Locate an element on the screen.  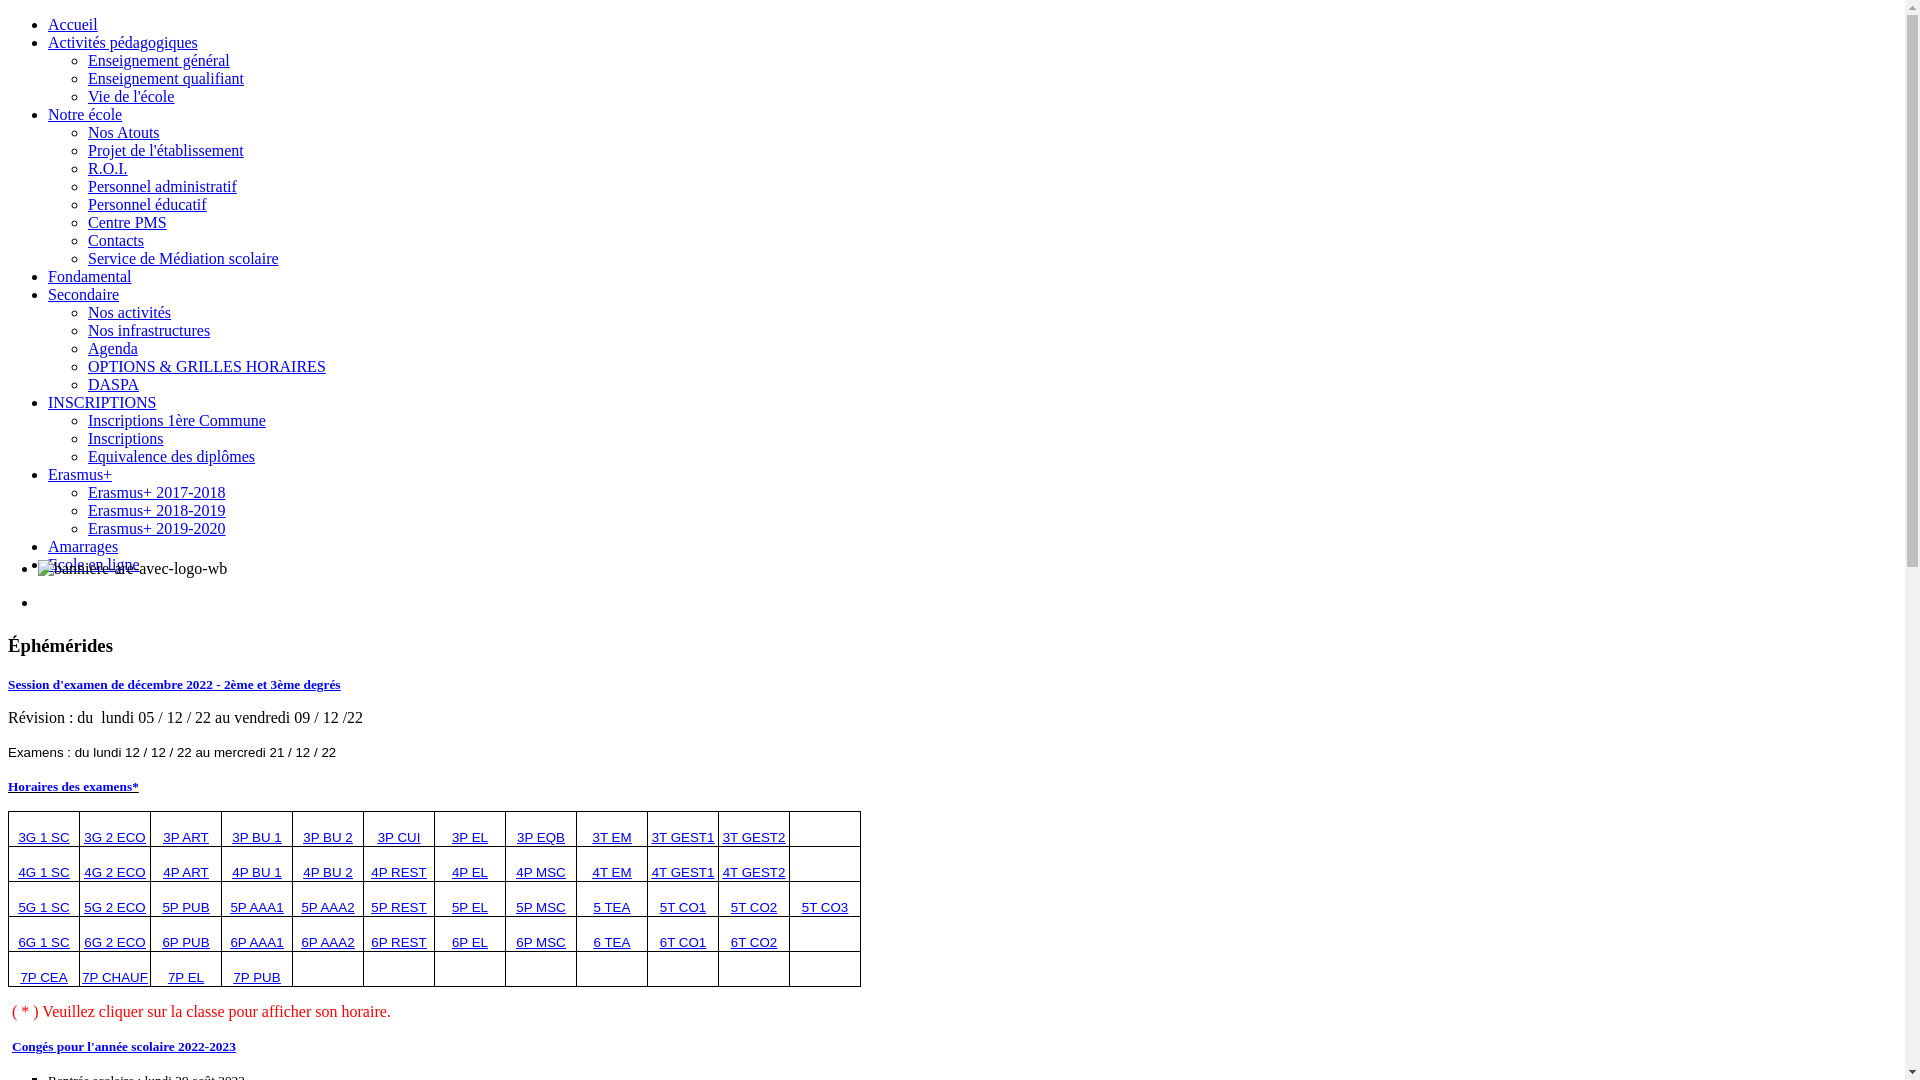
6T CO1 is located at coordinates (683, 942).